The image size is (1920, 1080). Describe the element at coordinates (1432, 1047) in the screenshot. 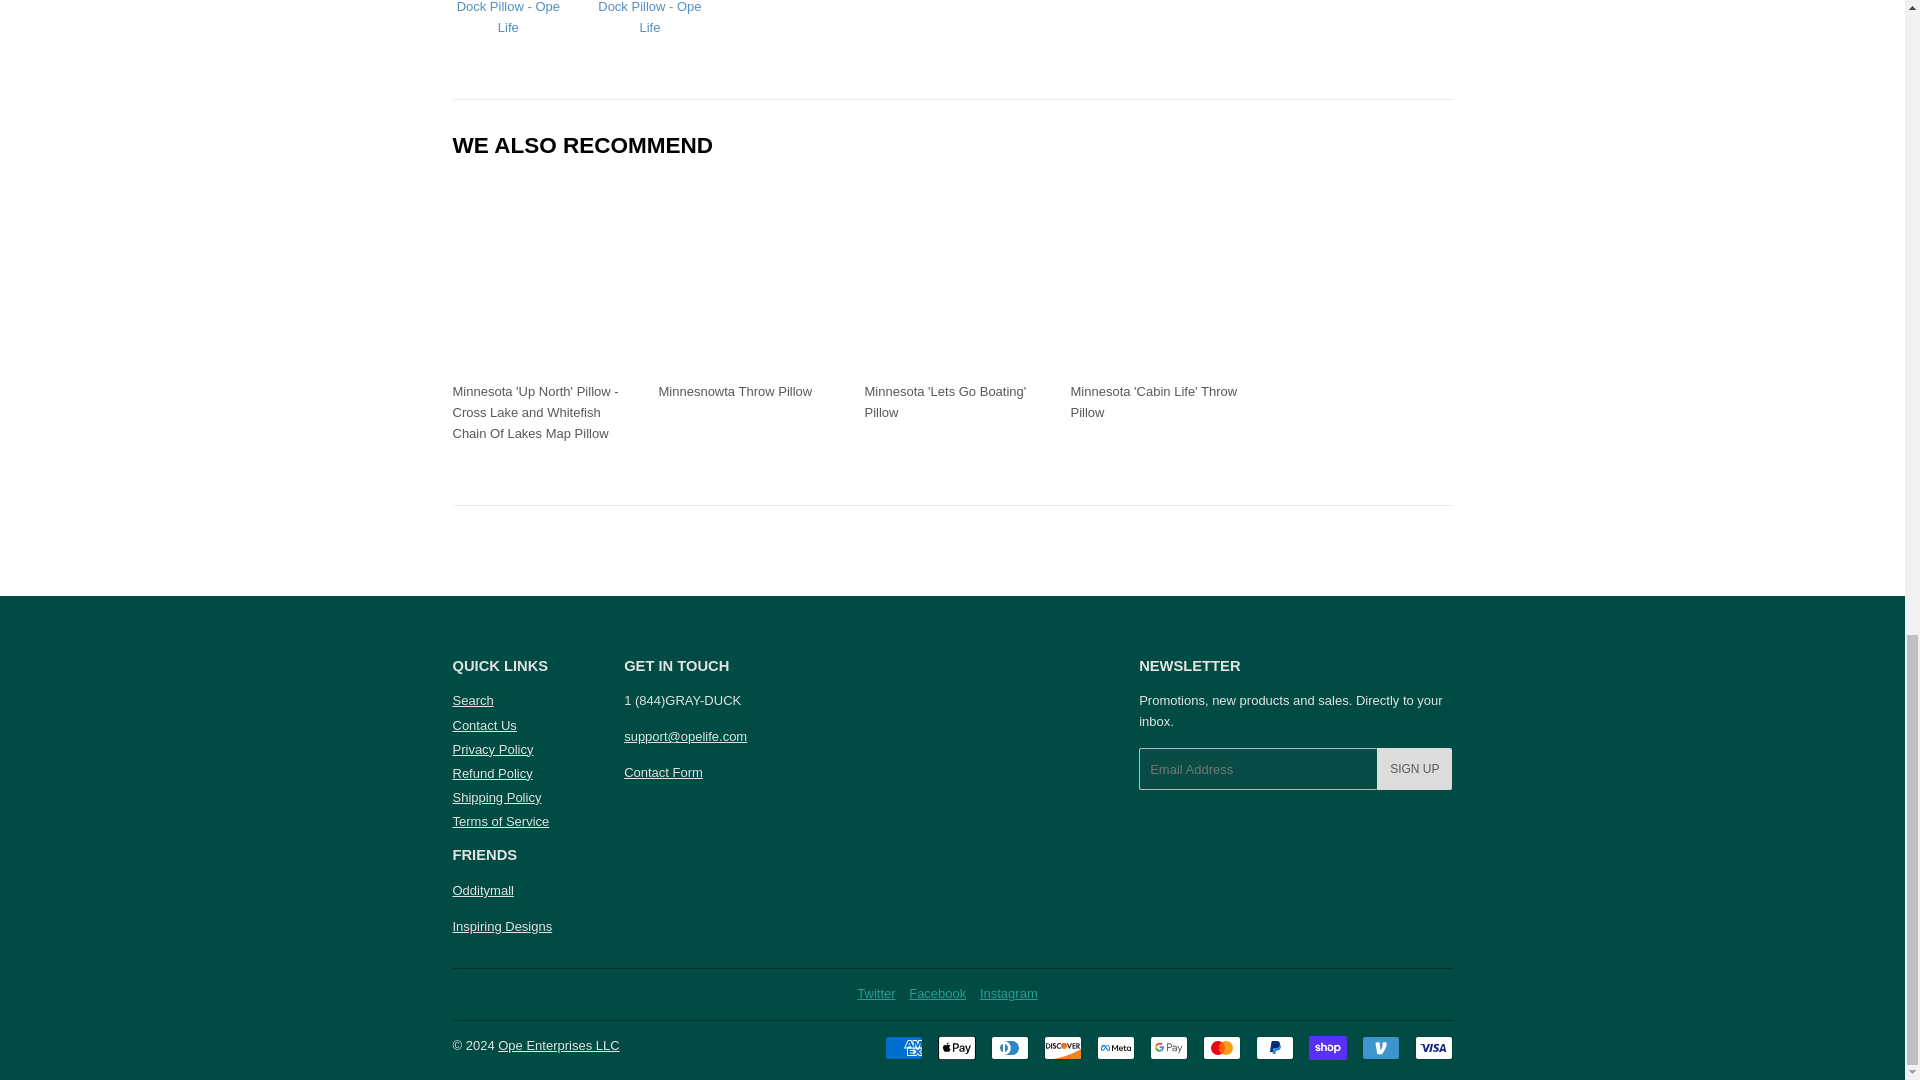

I see `Visa` at that location.